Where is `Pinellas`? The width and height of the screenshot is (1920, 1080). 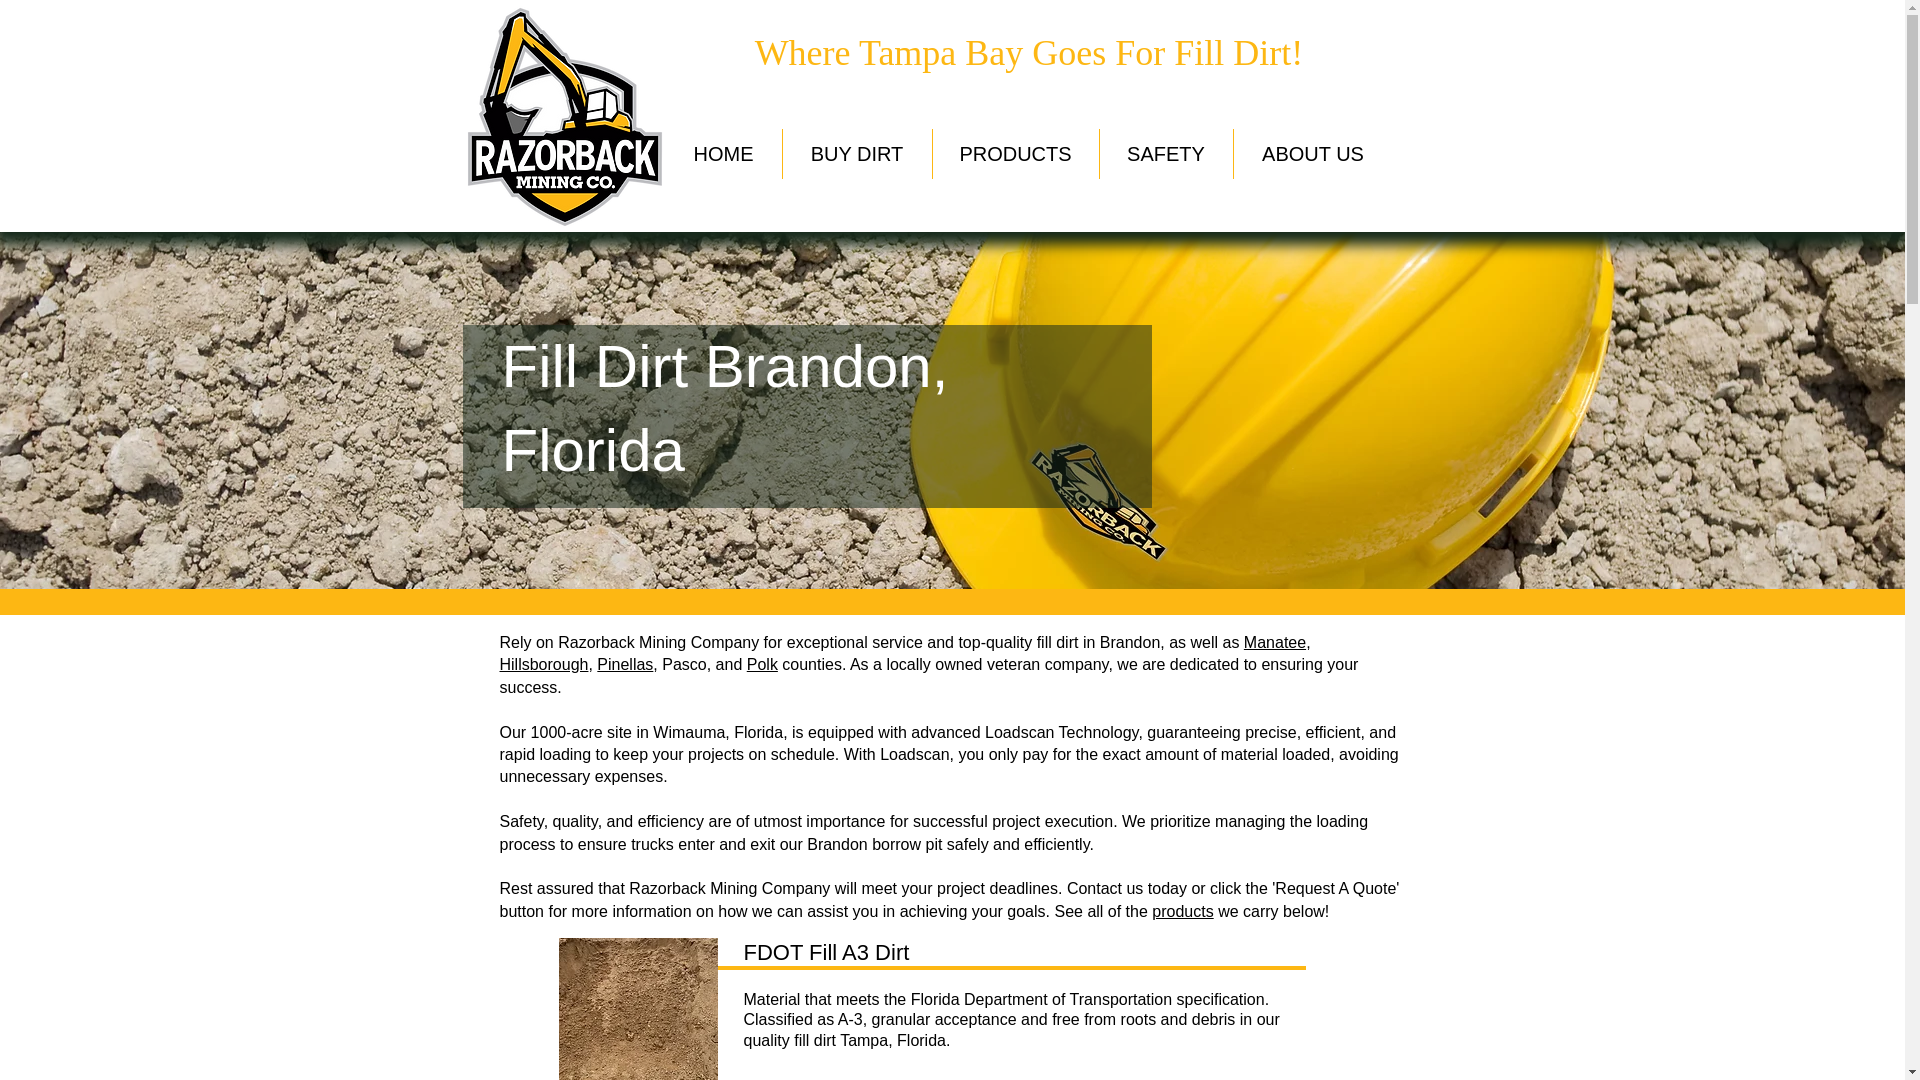 Pinellas is located at coordinates (624, 664).